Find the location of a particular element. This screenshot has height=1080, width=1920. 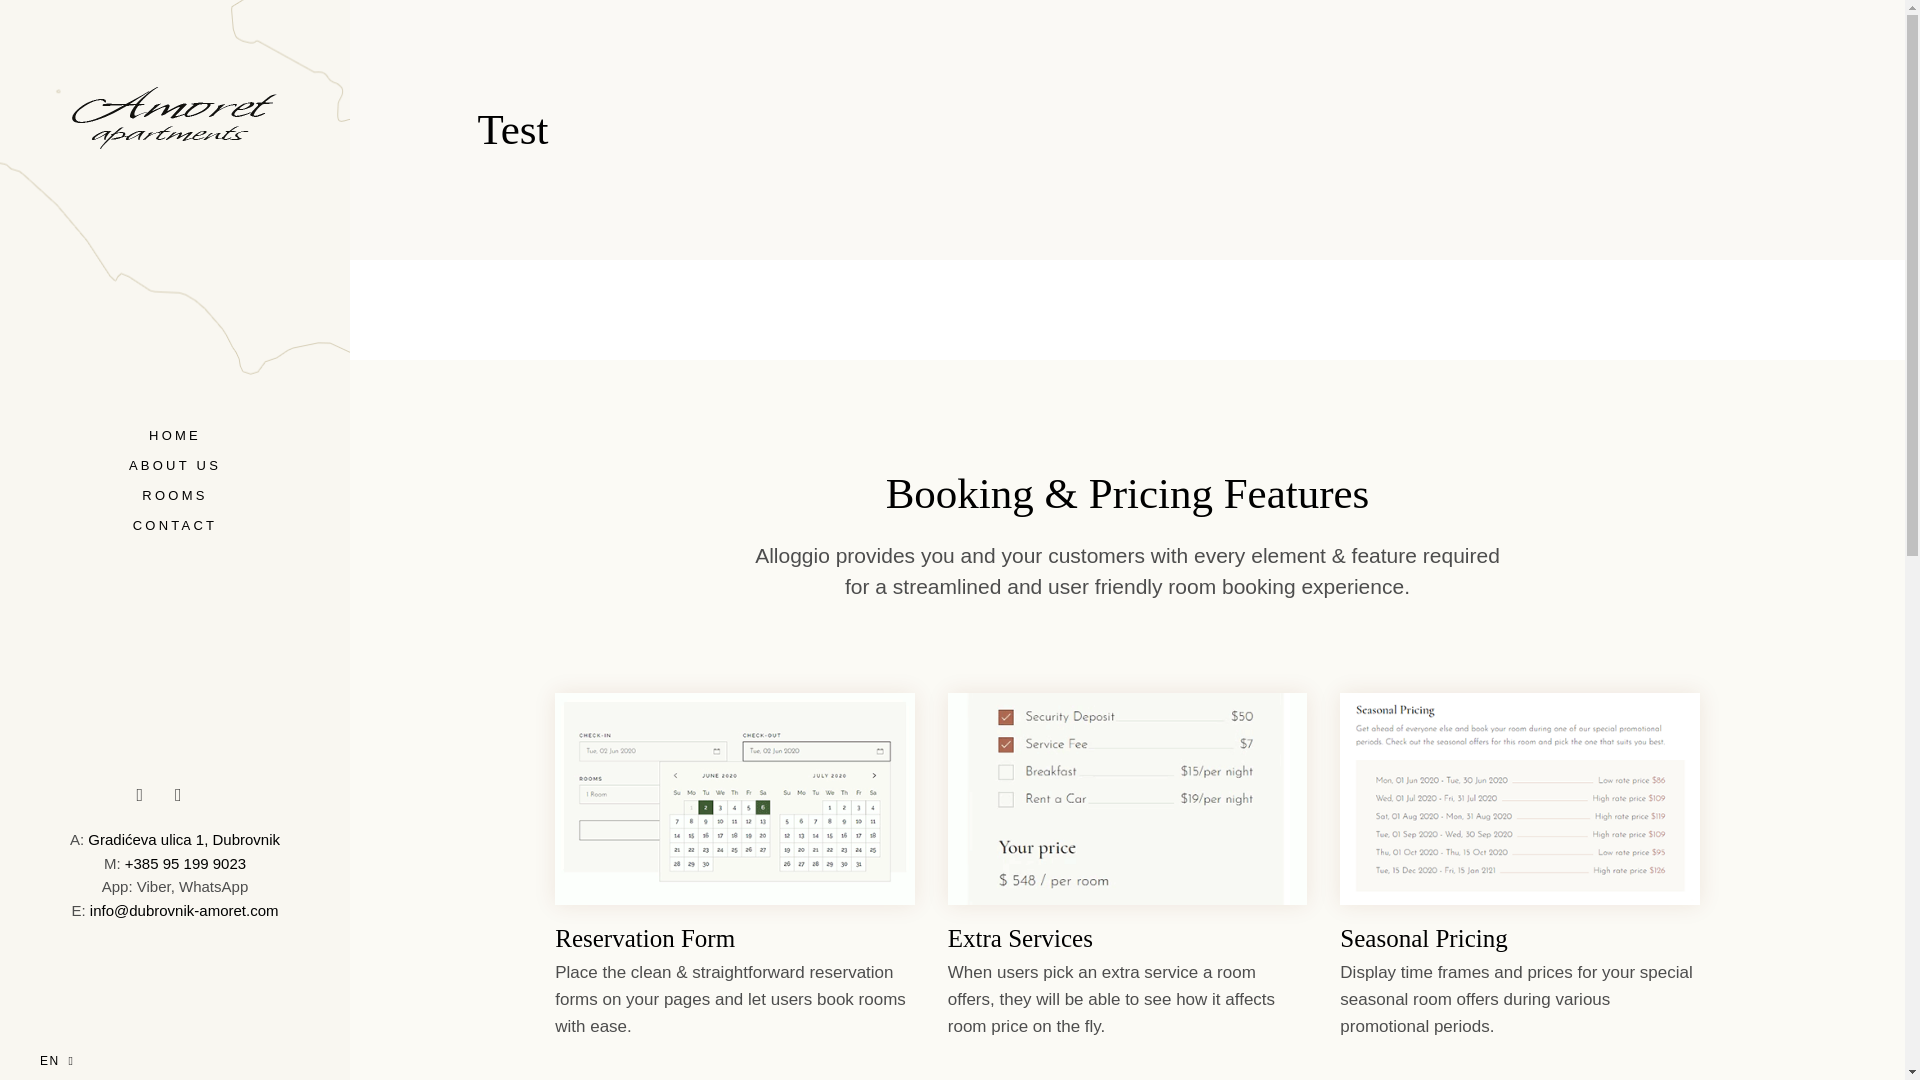

EN is located at coordinates (57, 1047).